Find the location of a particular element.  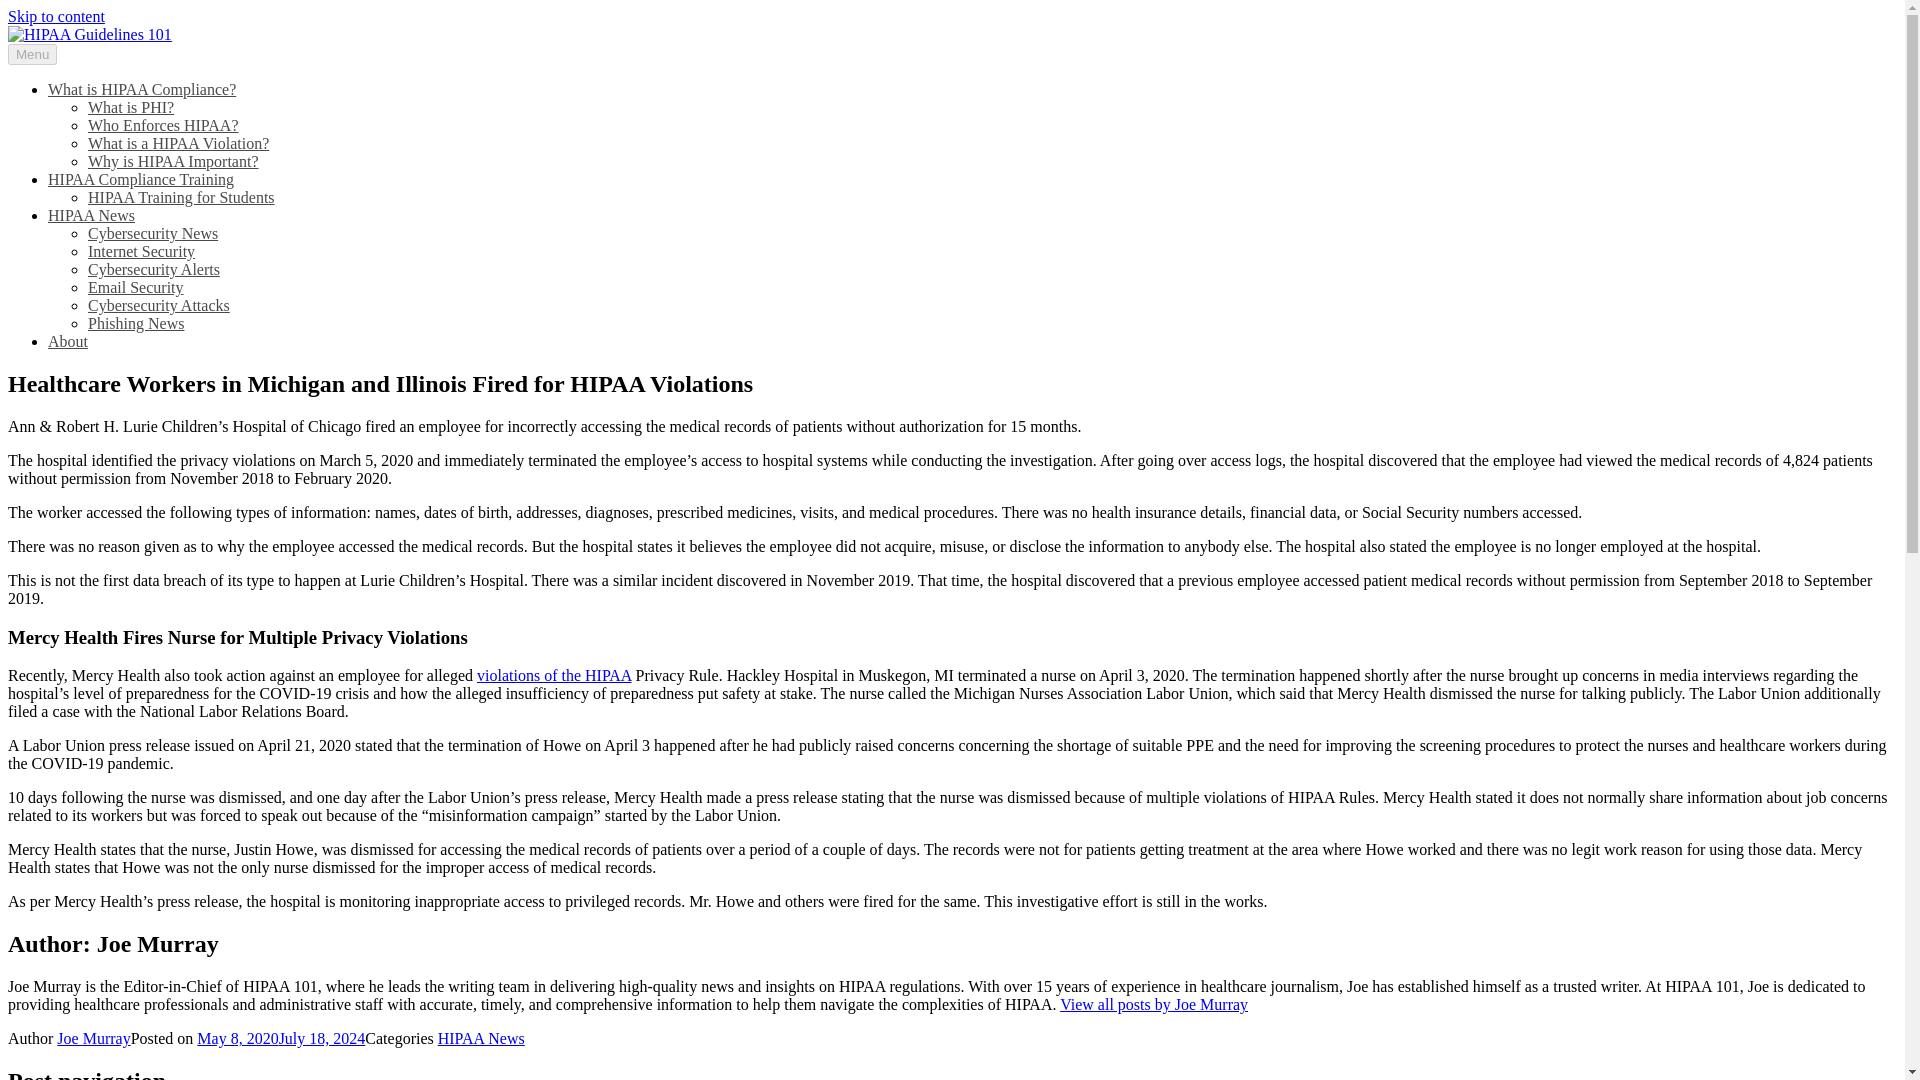

Who Enforces HIPAA? is located at coordinates (163, 124).